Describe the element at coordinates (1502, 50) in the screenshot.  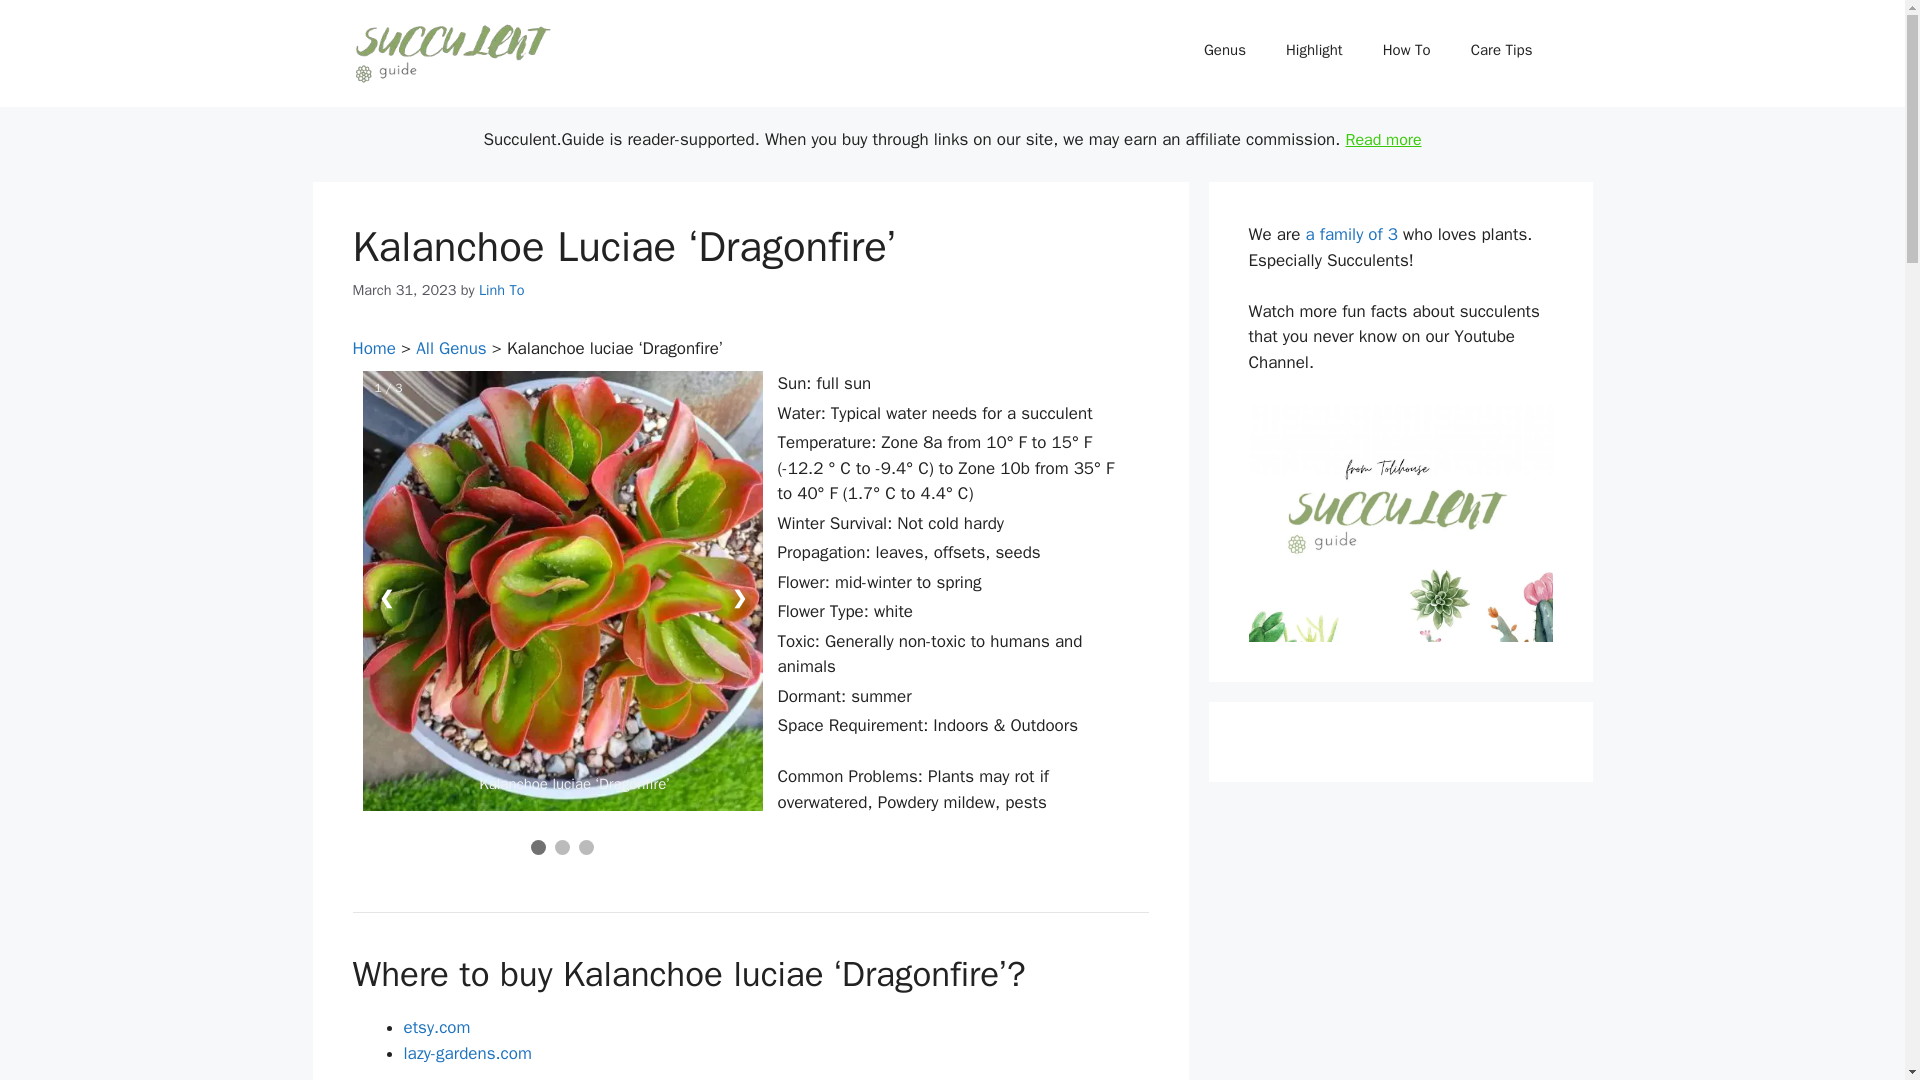
I see `Care Tips` at that location.